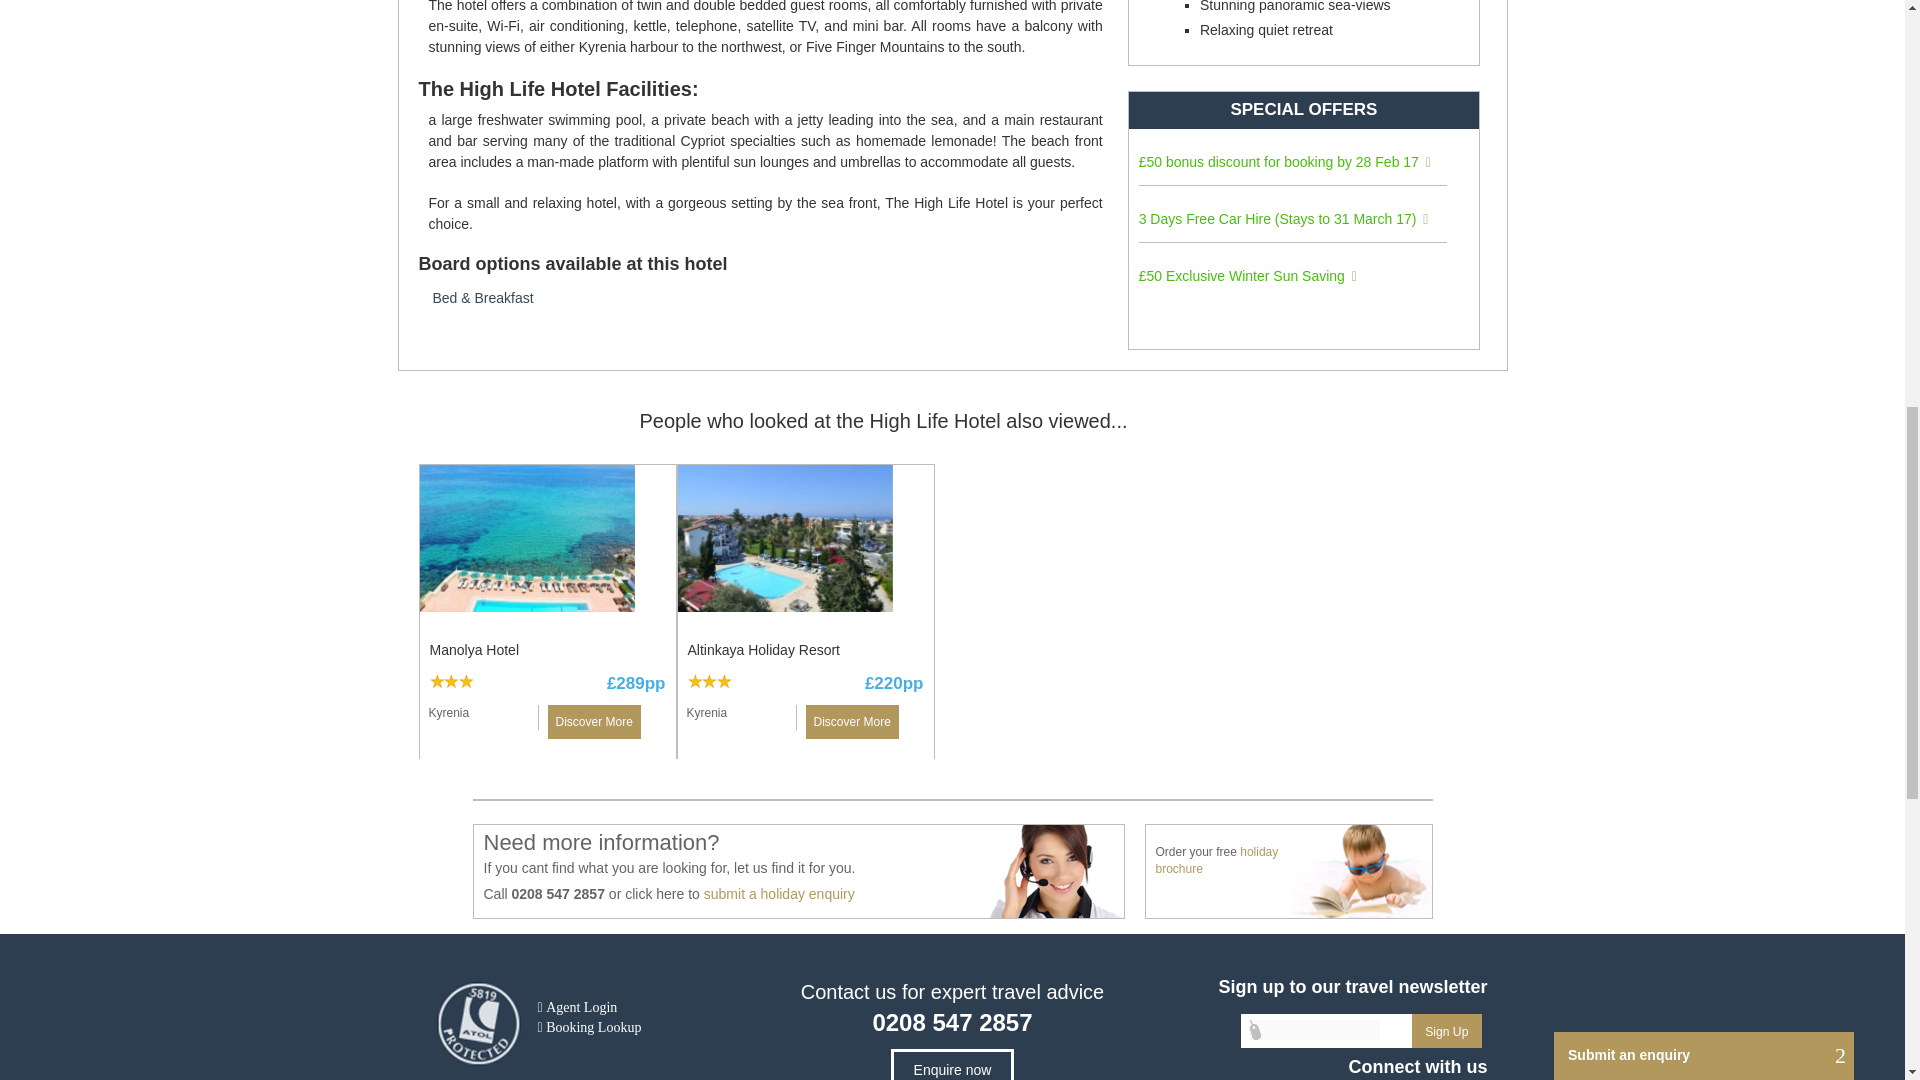 Image resolution: width=1920 pixels, height=1080 pixels. Describe the element at coordinates (1446, 1030) in the screenshot. I see `Sign Up` at that location.